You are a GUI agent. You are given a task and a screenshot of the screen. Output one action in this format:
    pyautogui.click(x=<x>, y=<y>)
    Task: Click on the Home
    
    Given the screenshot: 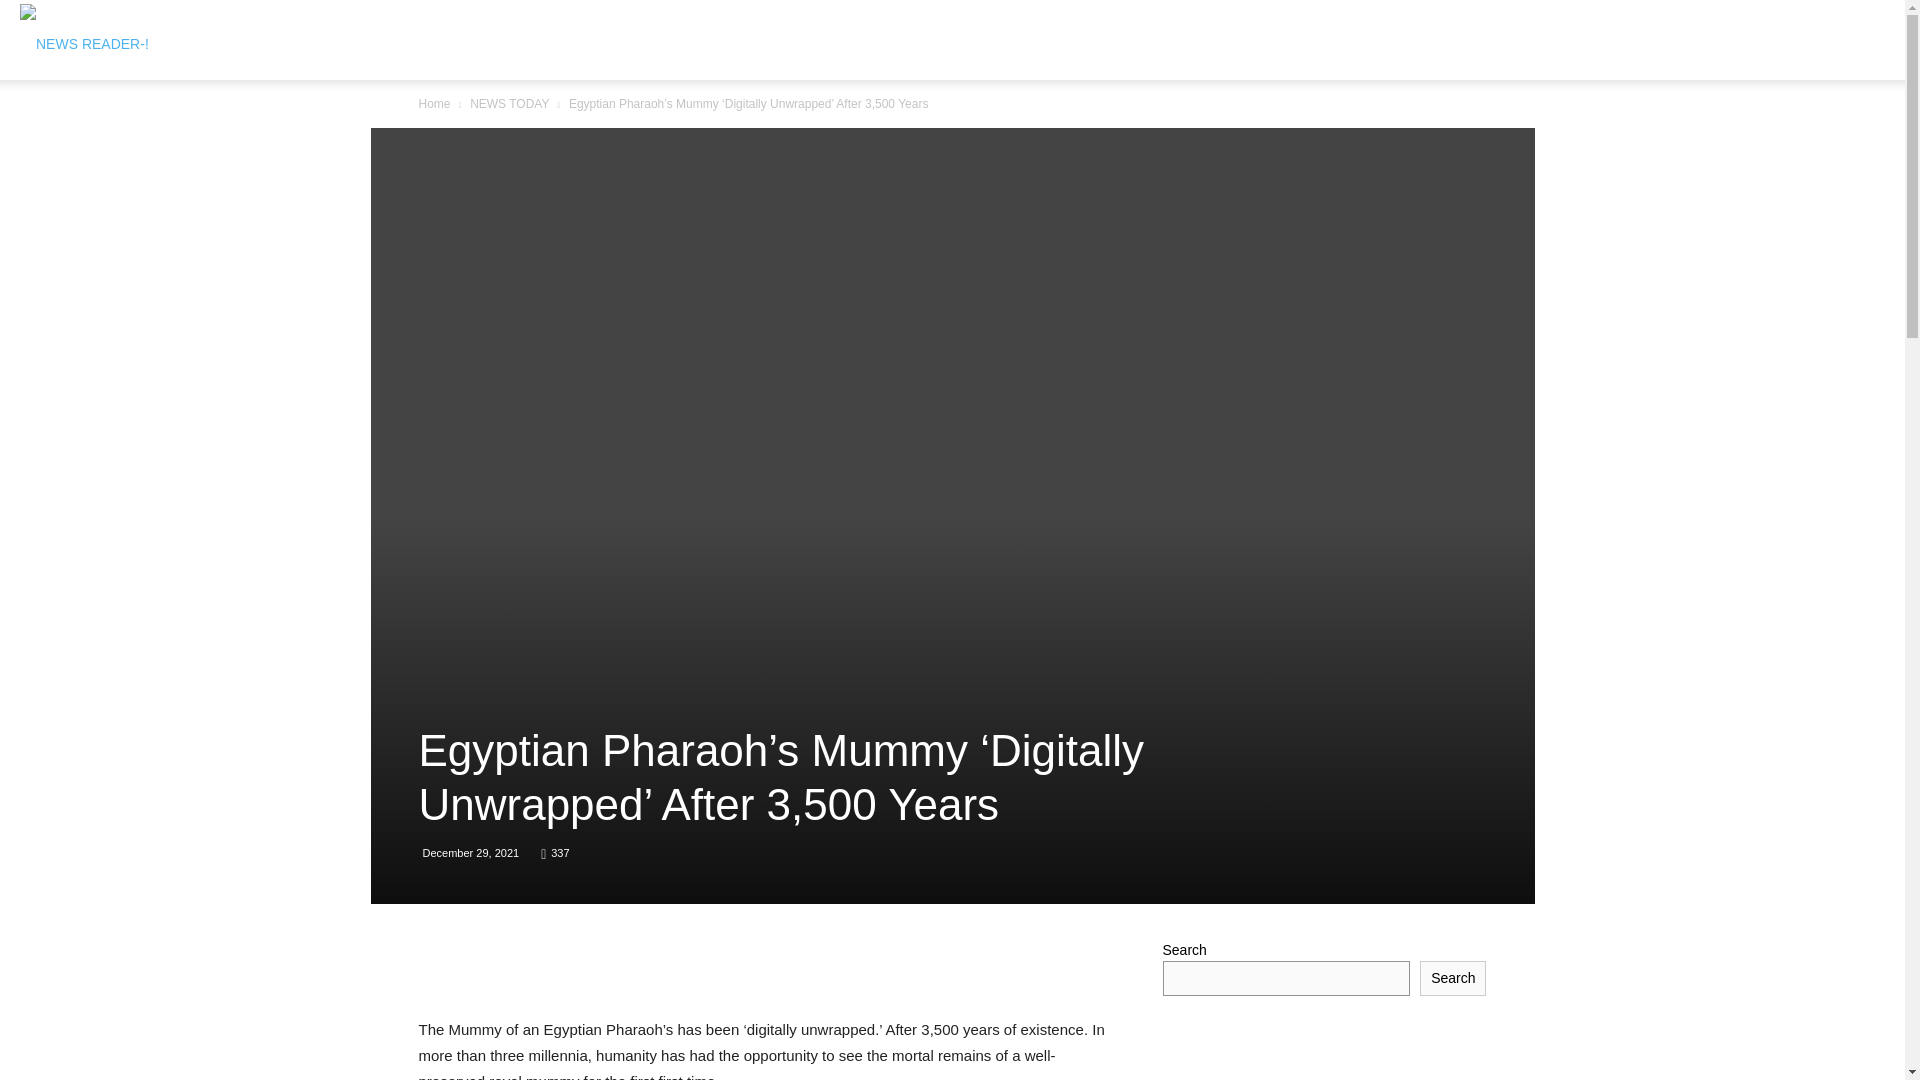 What is the action you would take?
    pyautogui.click(x=434, y=104)
    